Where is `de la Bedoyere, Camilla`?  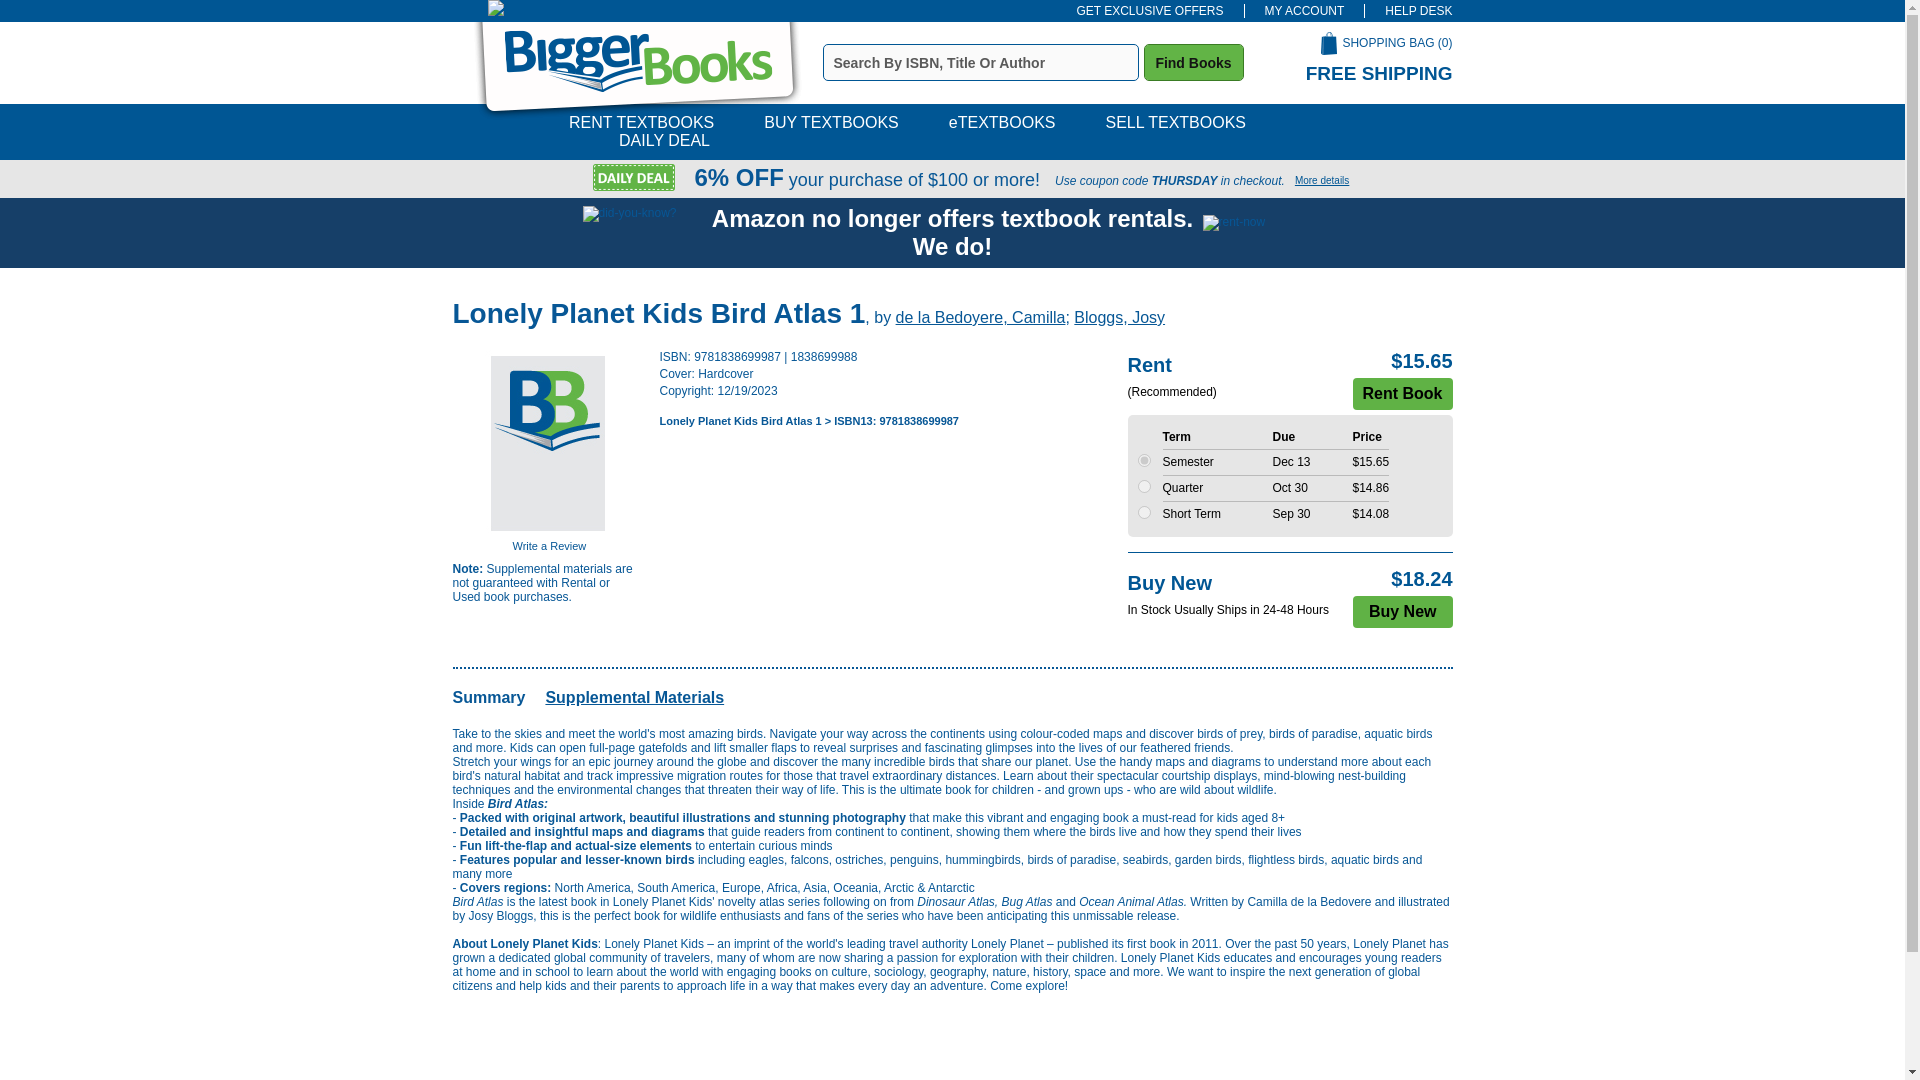
de la Bedoyere, Camilla is located at coordinates (980, 317).